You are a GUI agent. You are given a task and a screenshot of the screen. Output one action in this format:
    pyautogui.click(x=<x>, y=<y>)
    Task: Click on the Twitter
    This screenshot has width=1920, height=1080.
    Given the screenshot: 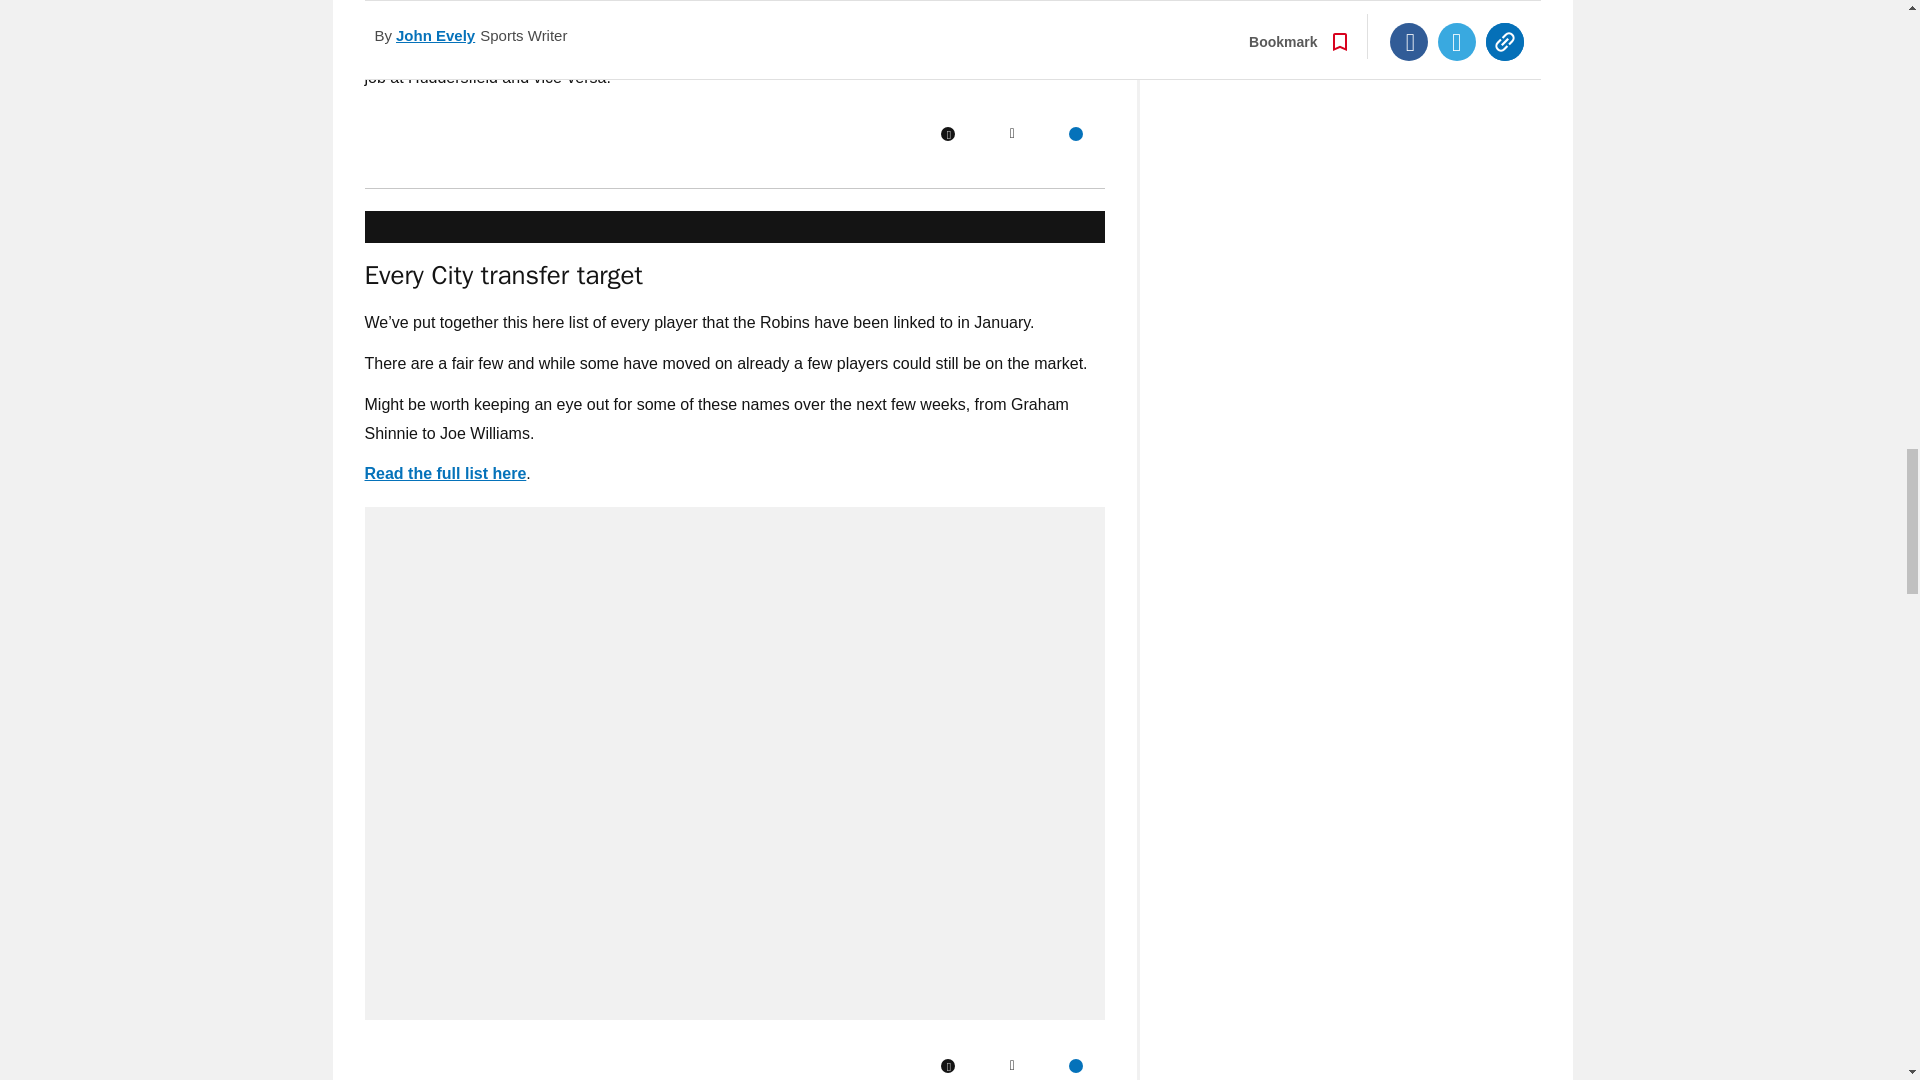 What is the action you would take?
    pyautogui.click(x=1012, y=134)
    